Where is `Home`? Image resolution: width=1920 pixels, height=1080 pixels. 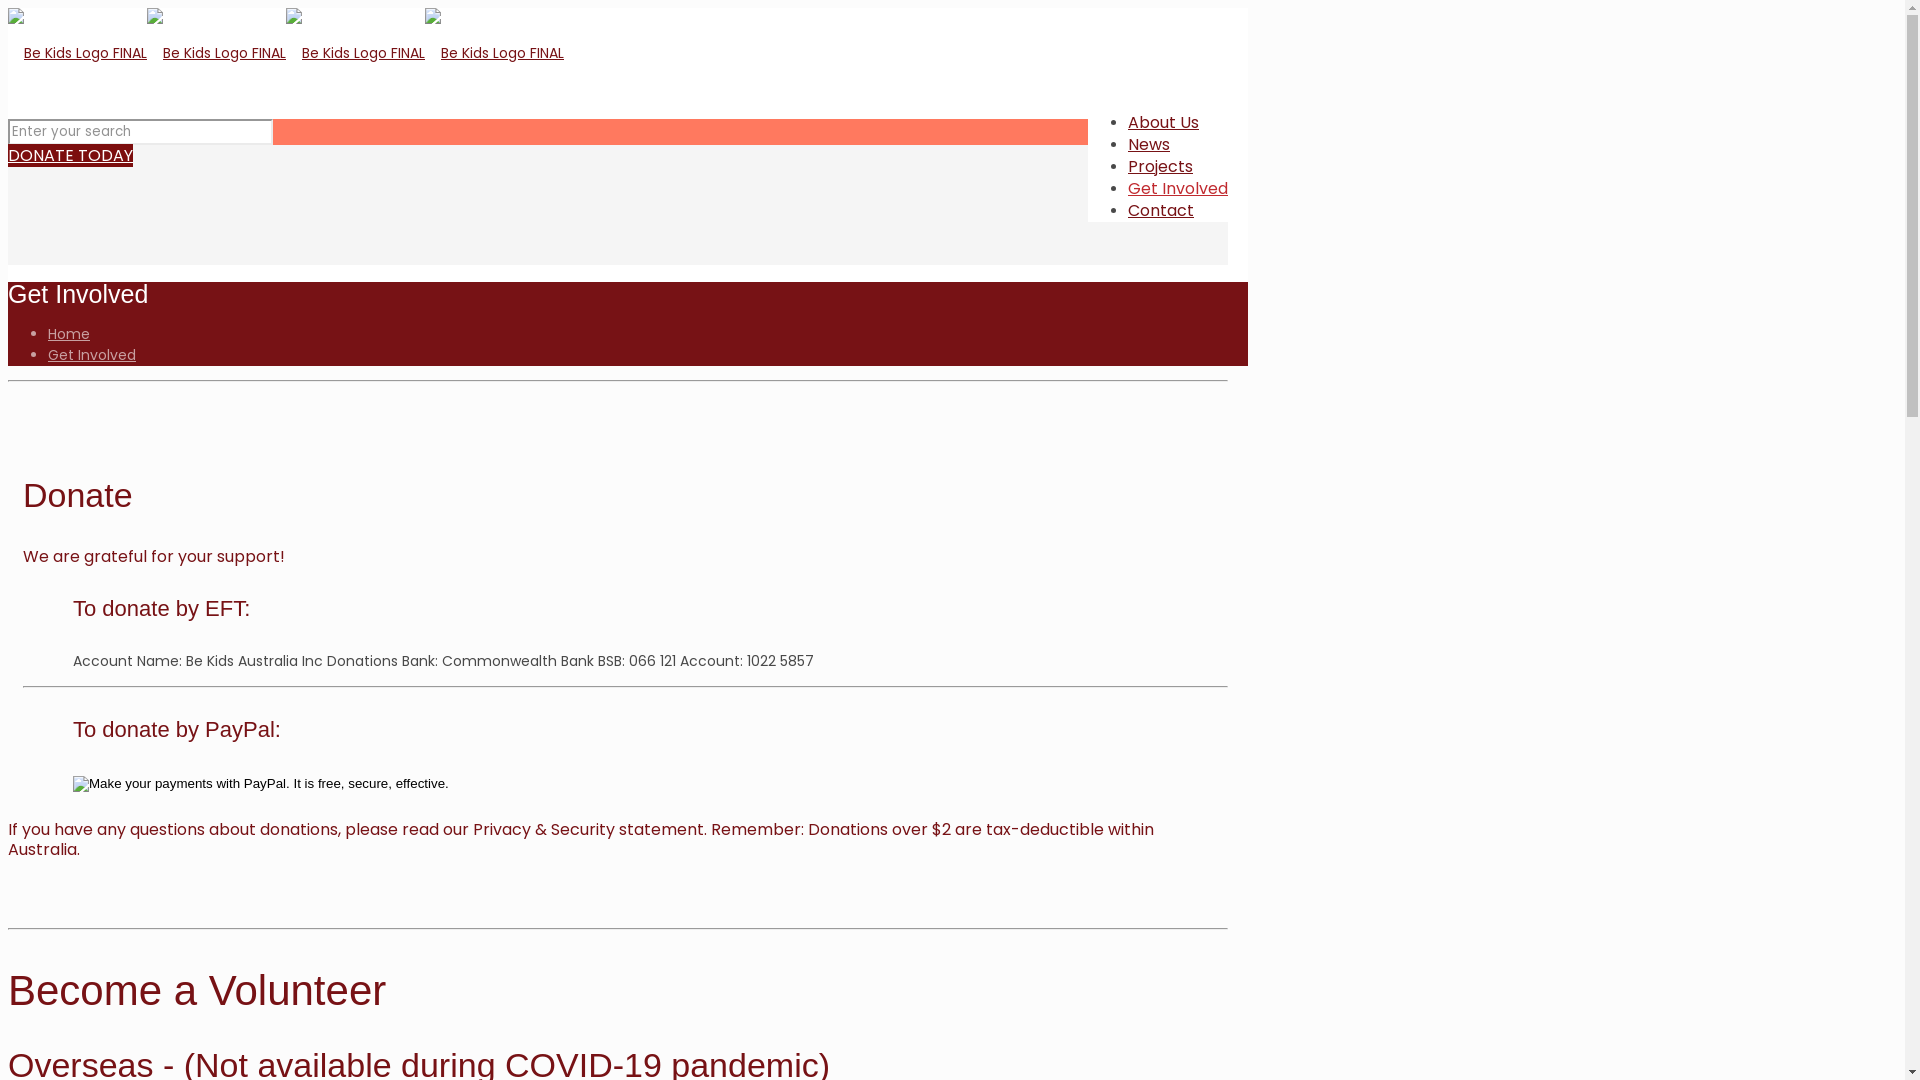 Home is located at coordinates (69, 334).